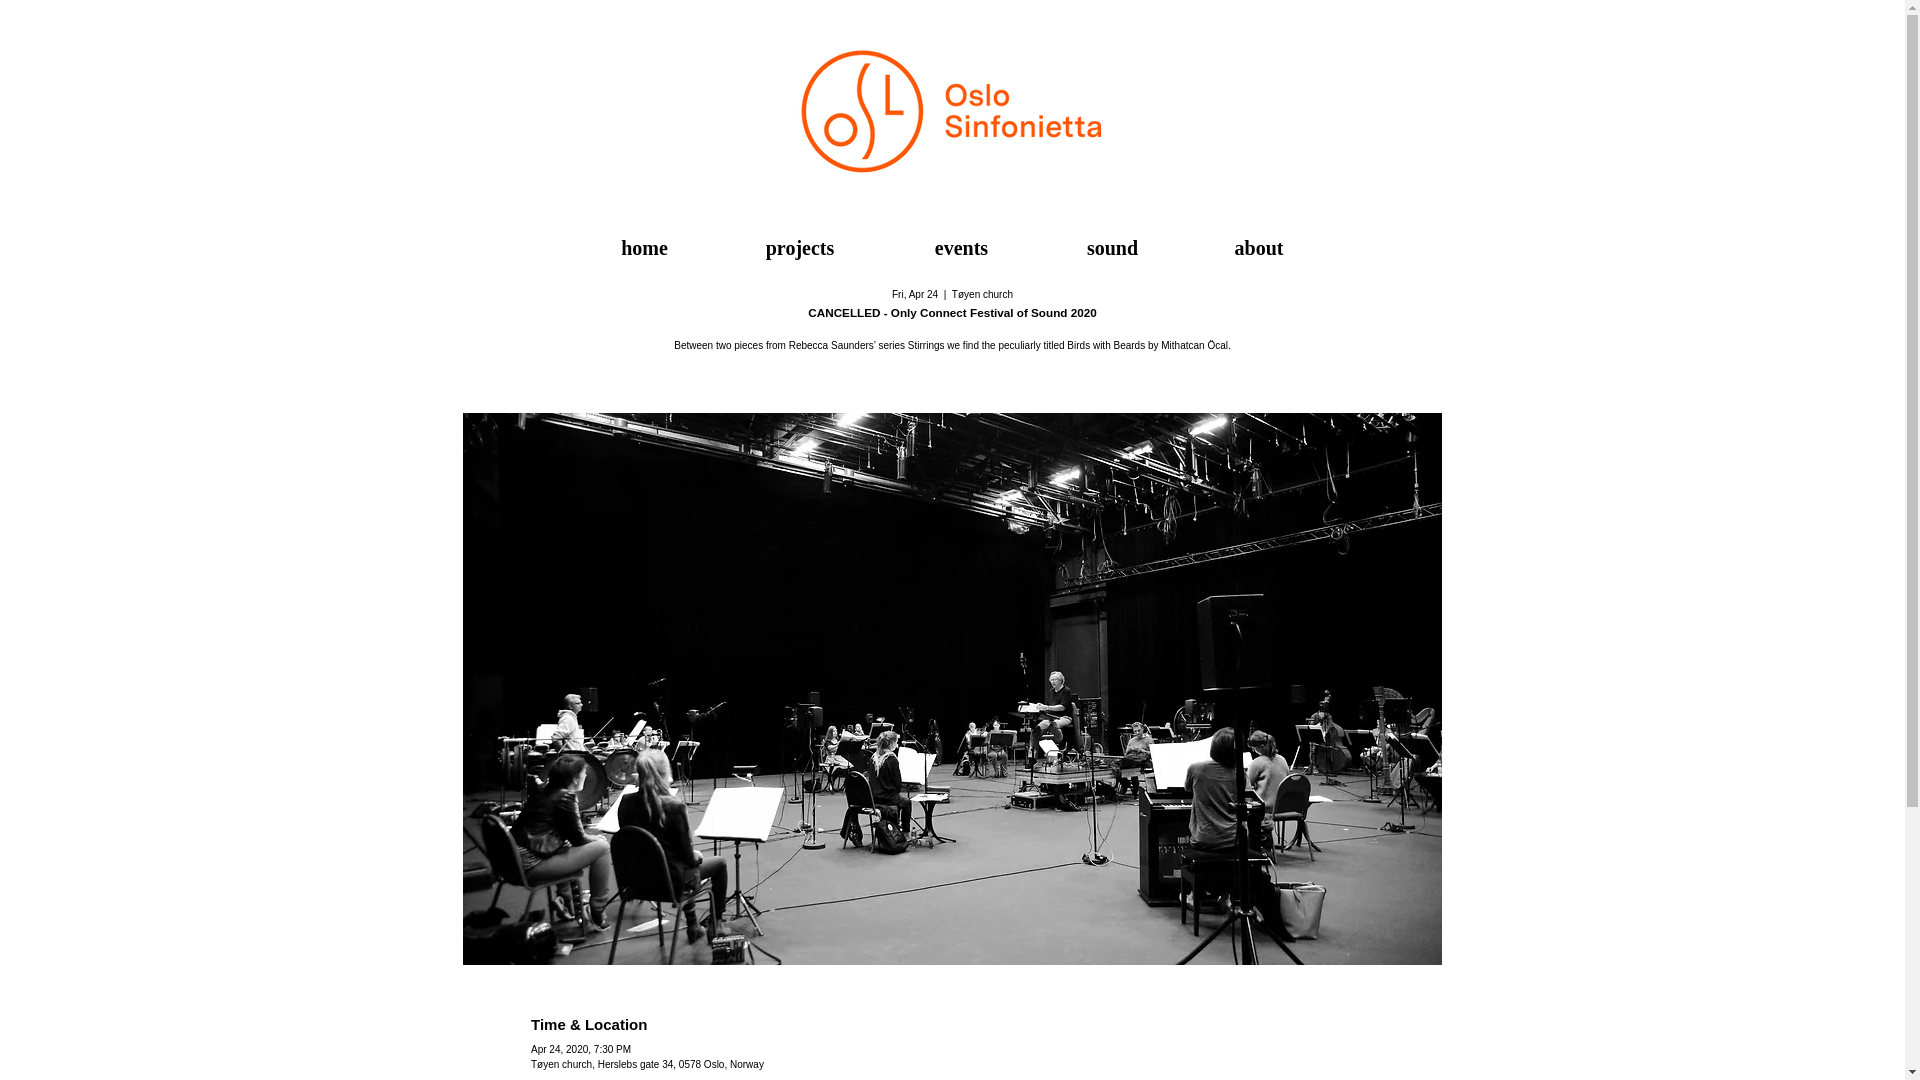 The height and width of the screenshot is (1080, 1920). Describe the element at coordinates (960, 248) in the screenshot. I see `events` at that location.